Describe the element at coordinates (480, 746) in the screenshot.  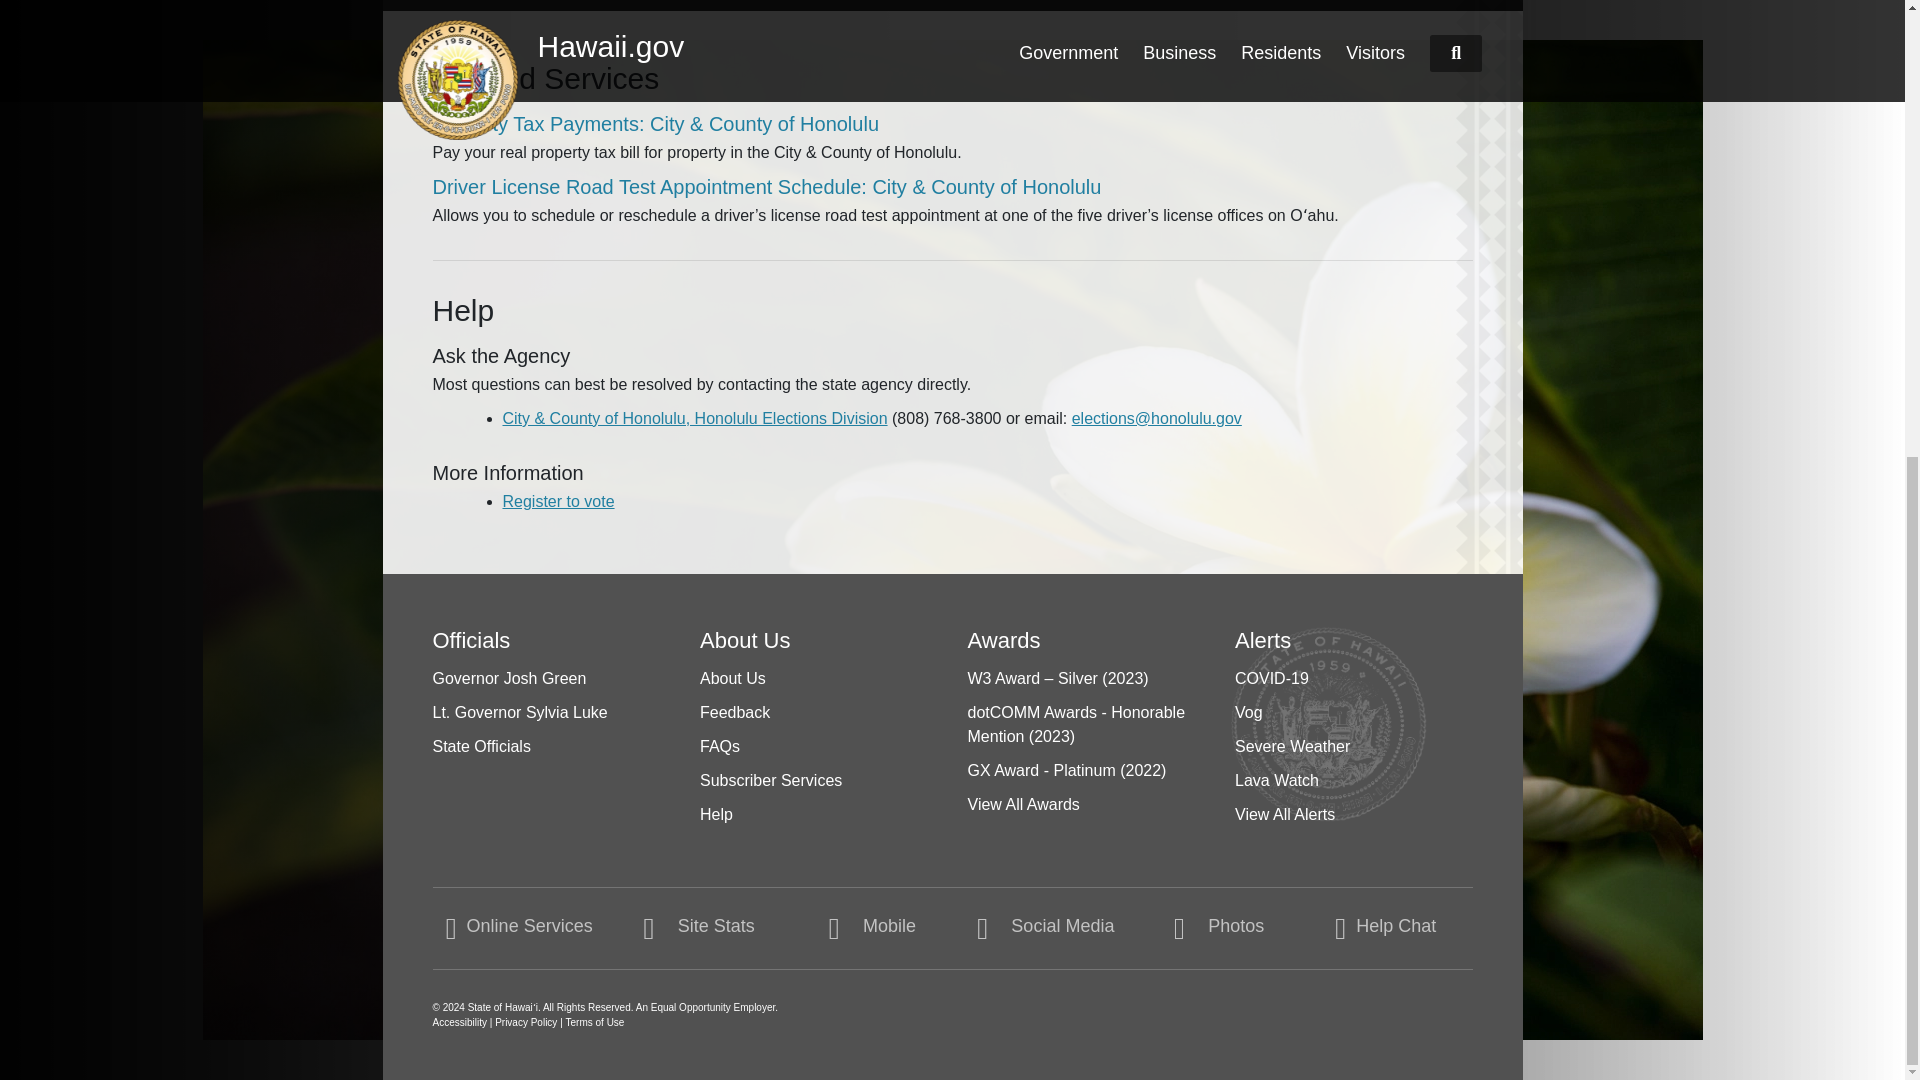
I see `State Officials` at that location.